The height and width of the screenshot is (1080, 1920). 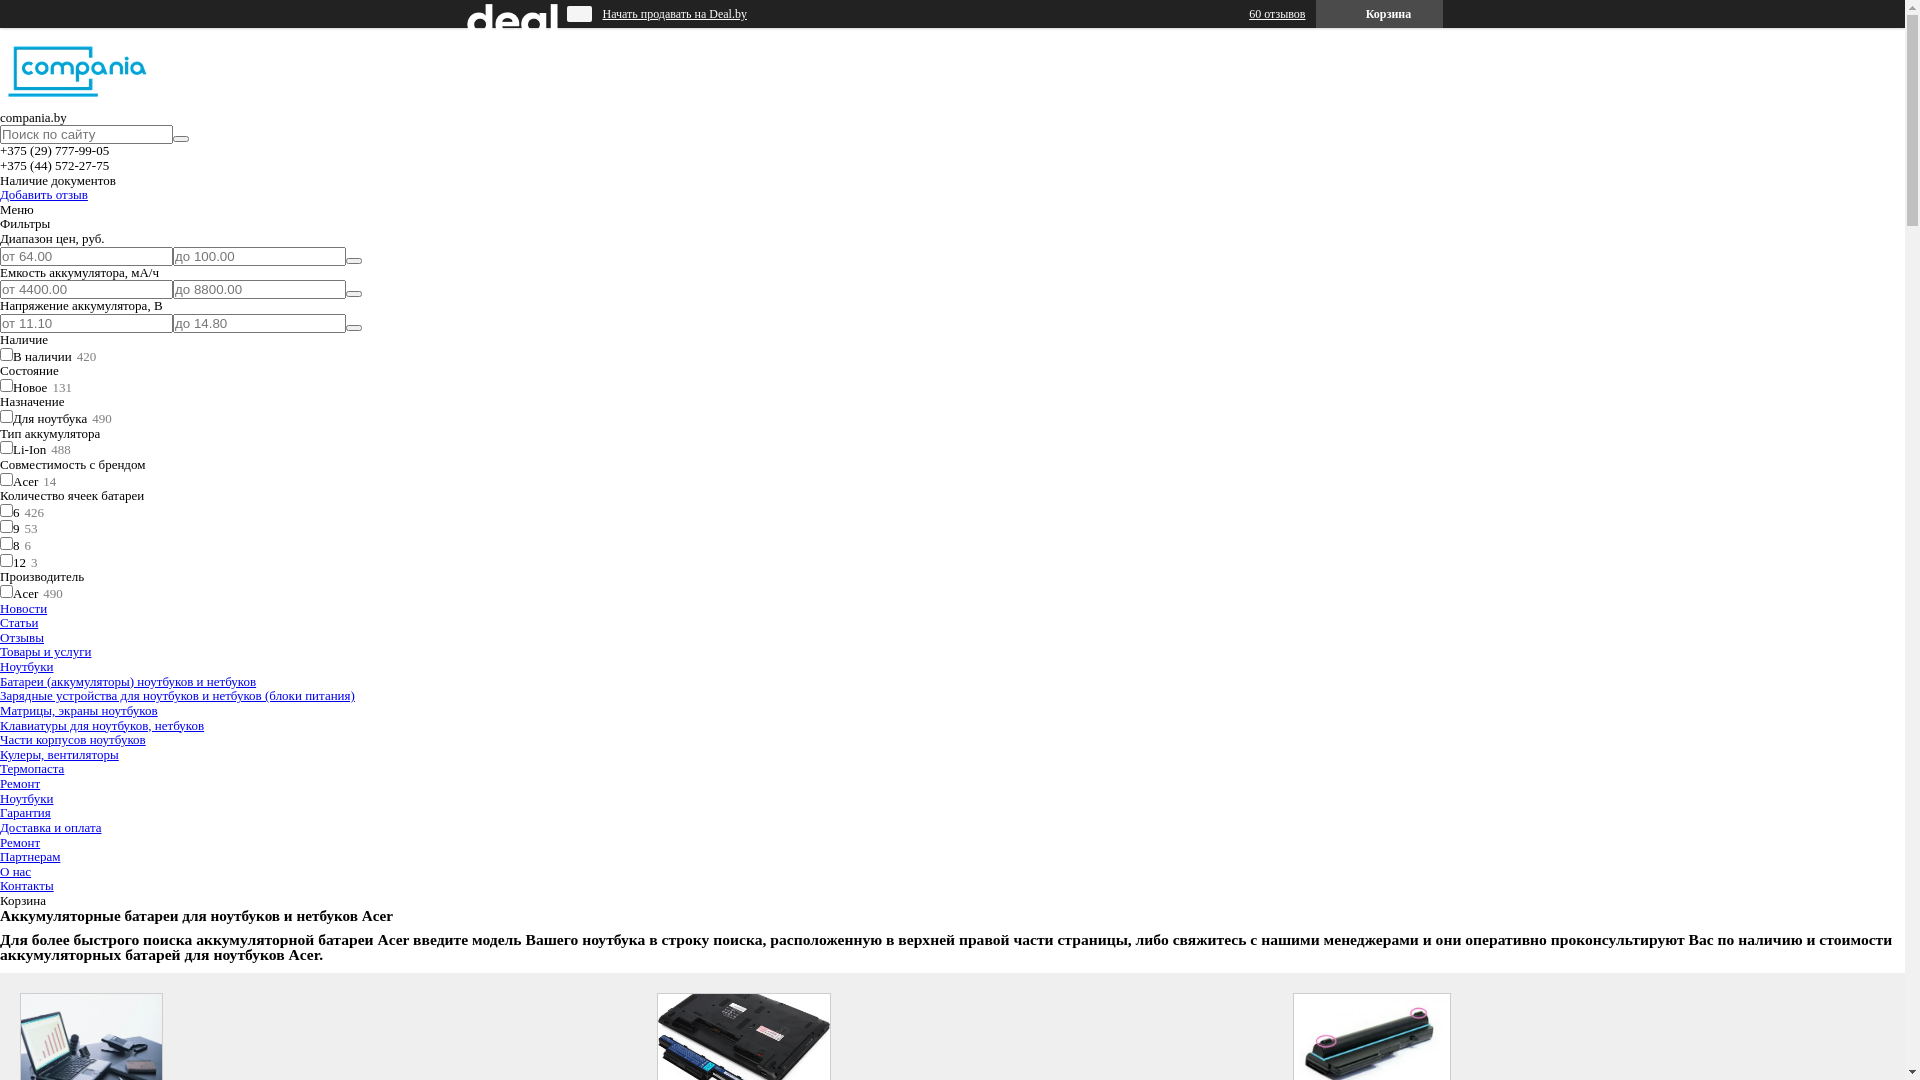 What do you see at coordinates (78, 102) in the screenshot?
I see `compania.by` at bounding box center [78, 102].